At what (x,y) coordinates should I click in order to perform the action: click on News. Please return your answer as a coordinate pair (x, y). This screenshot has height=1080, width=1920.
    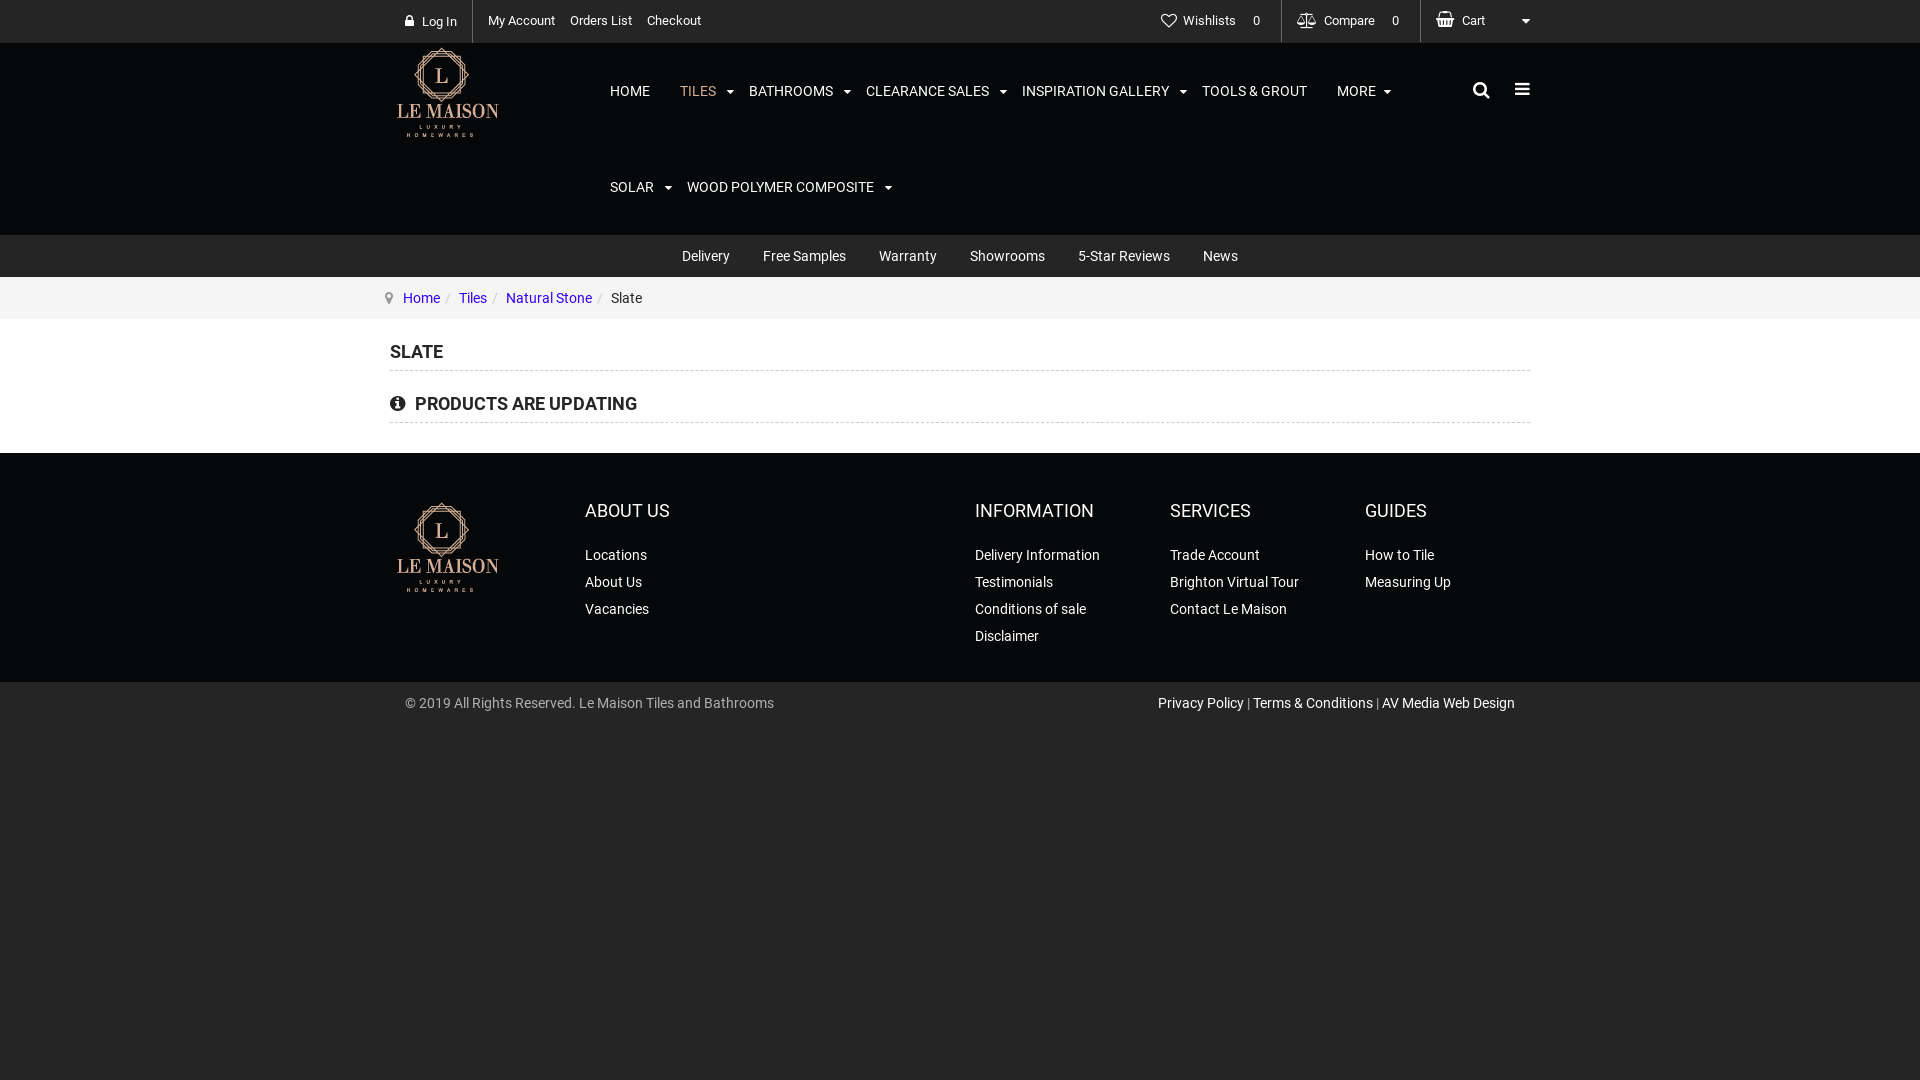
    Looking at the image, I should click on (1220, 256).